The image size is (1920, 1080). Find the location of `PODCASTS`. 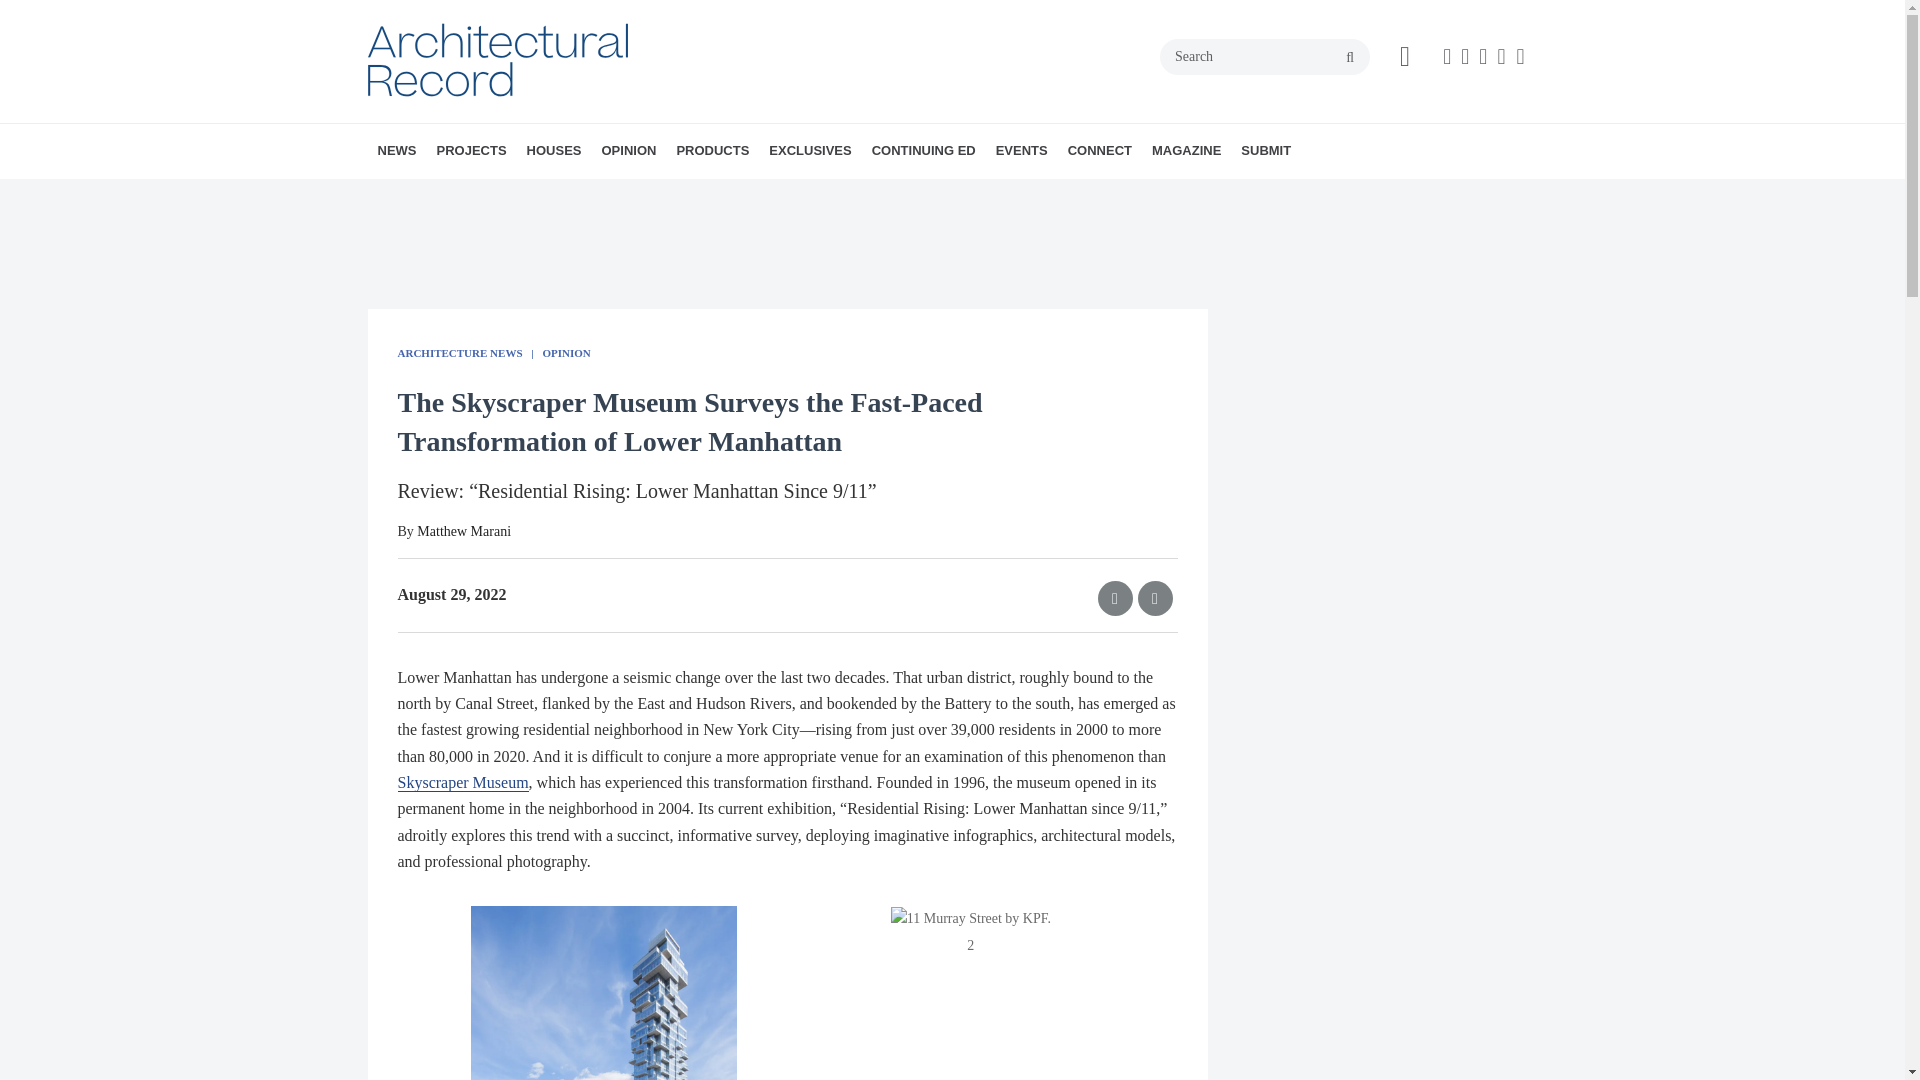

PODCASTS is located at coordinates (524, 195).